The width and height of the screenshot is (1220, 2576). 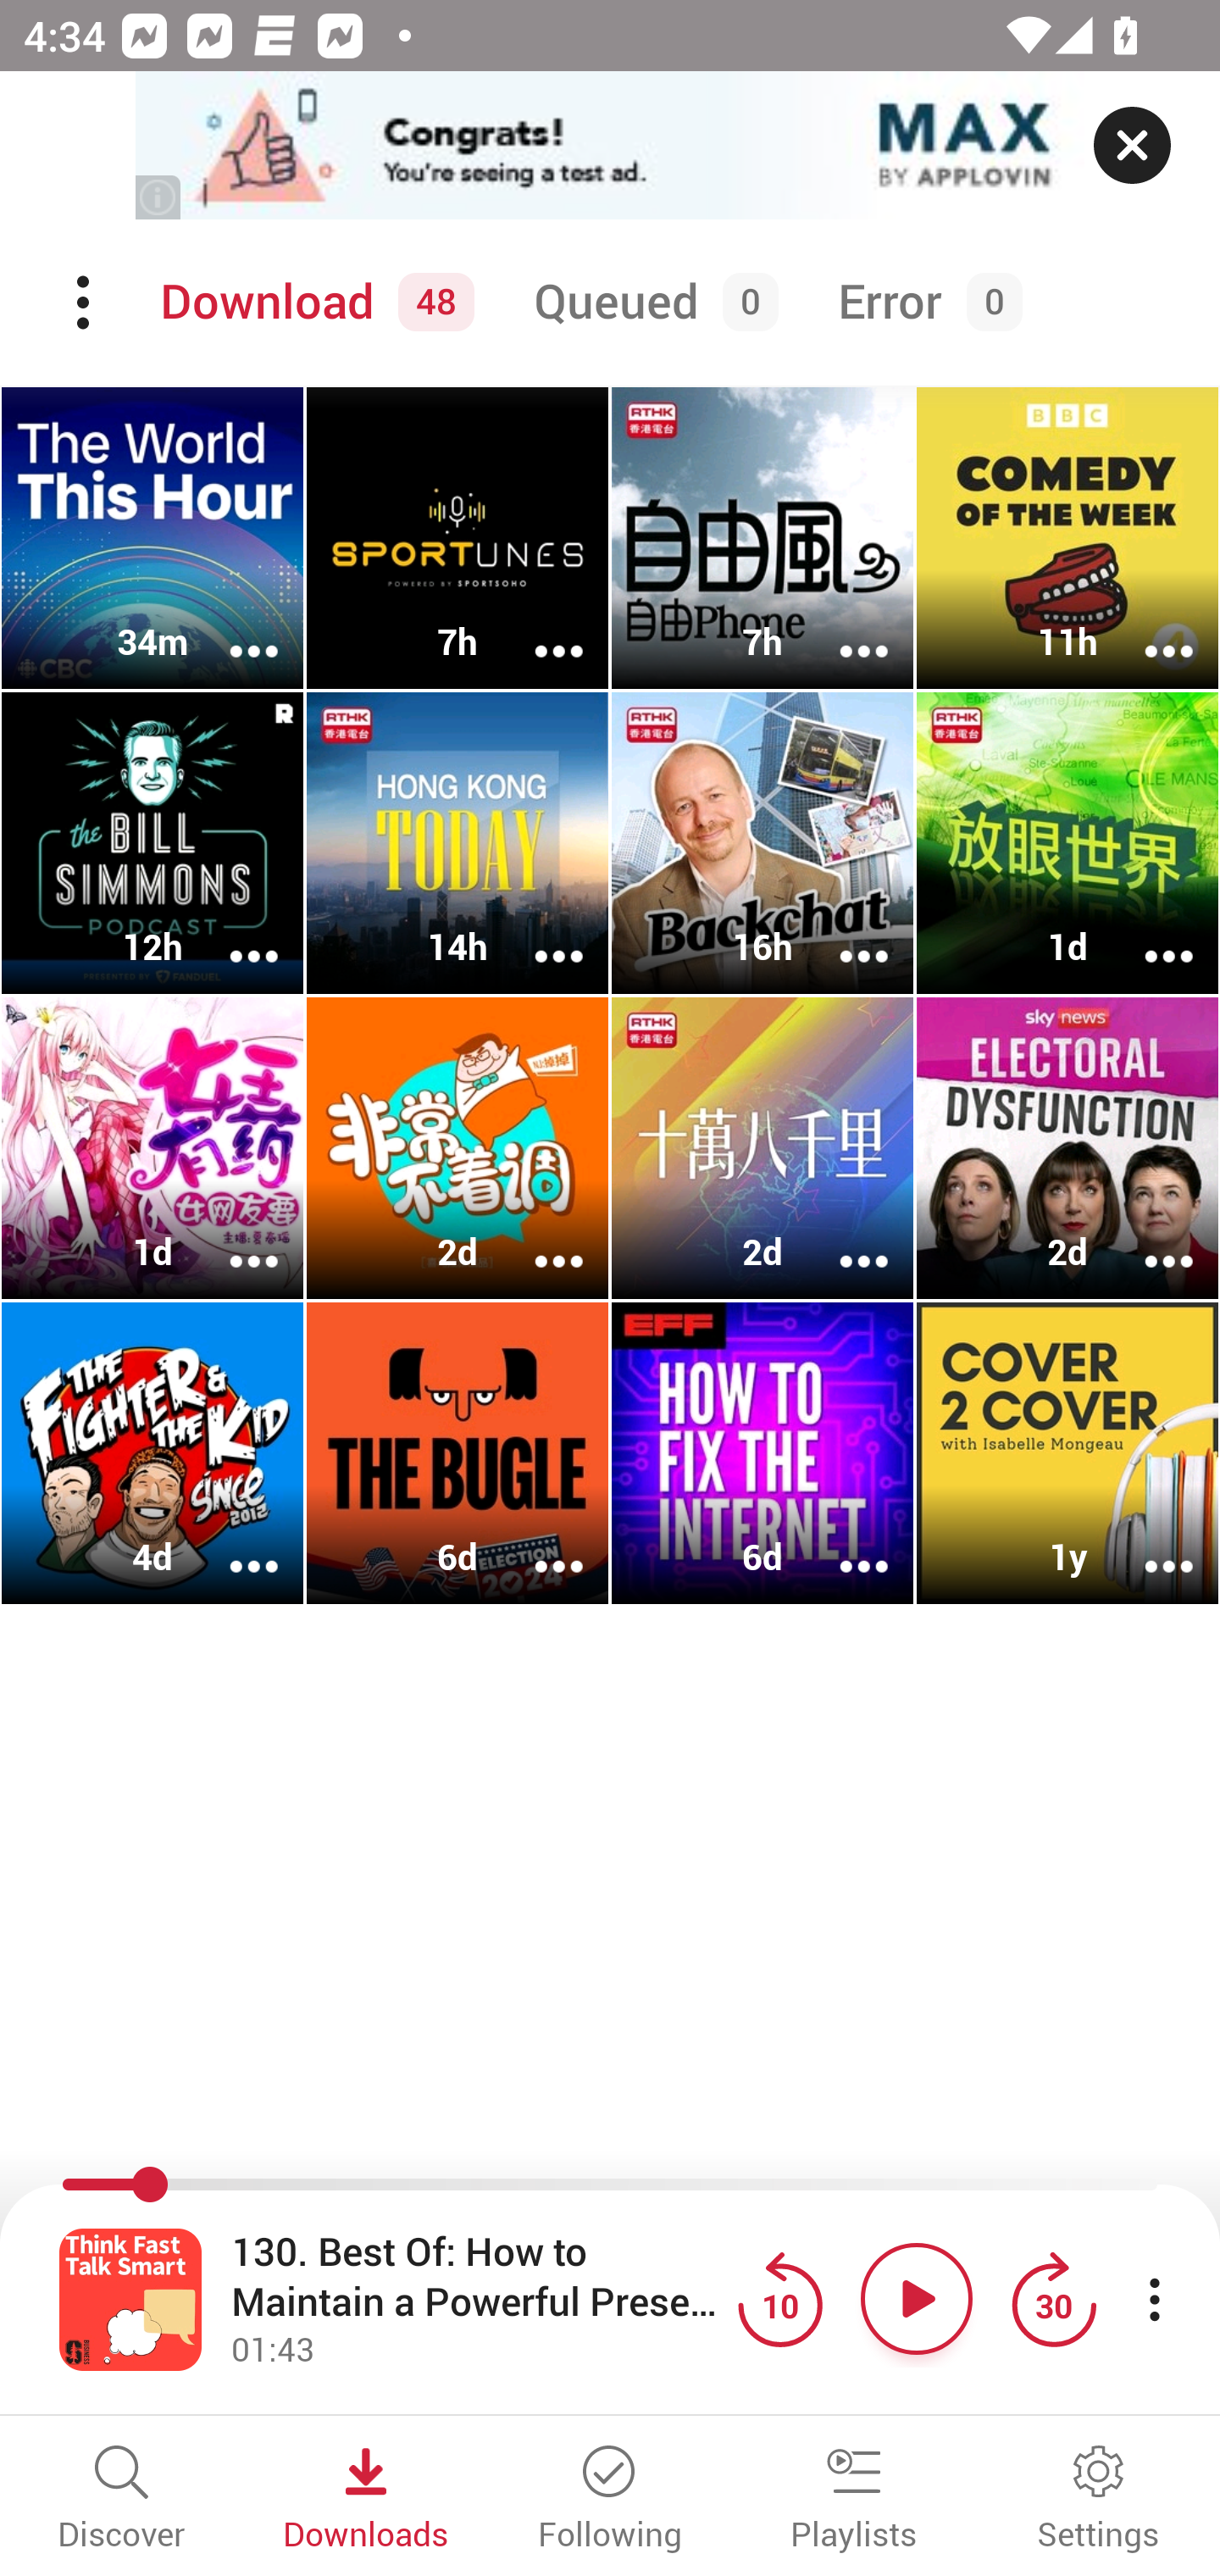 I want to click on More options, so click(x=842, y=628).